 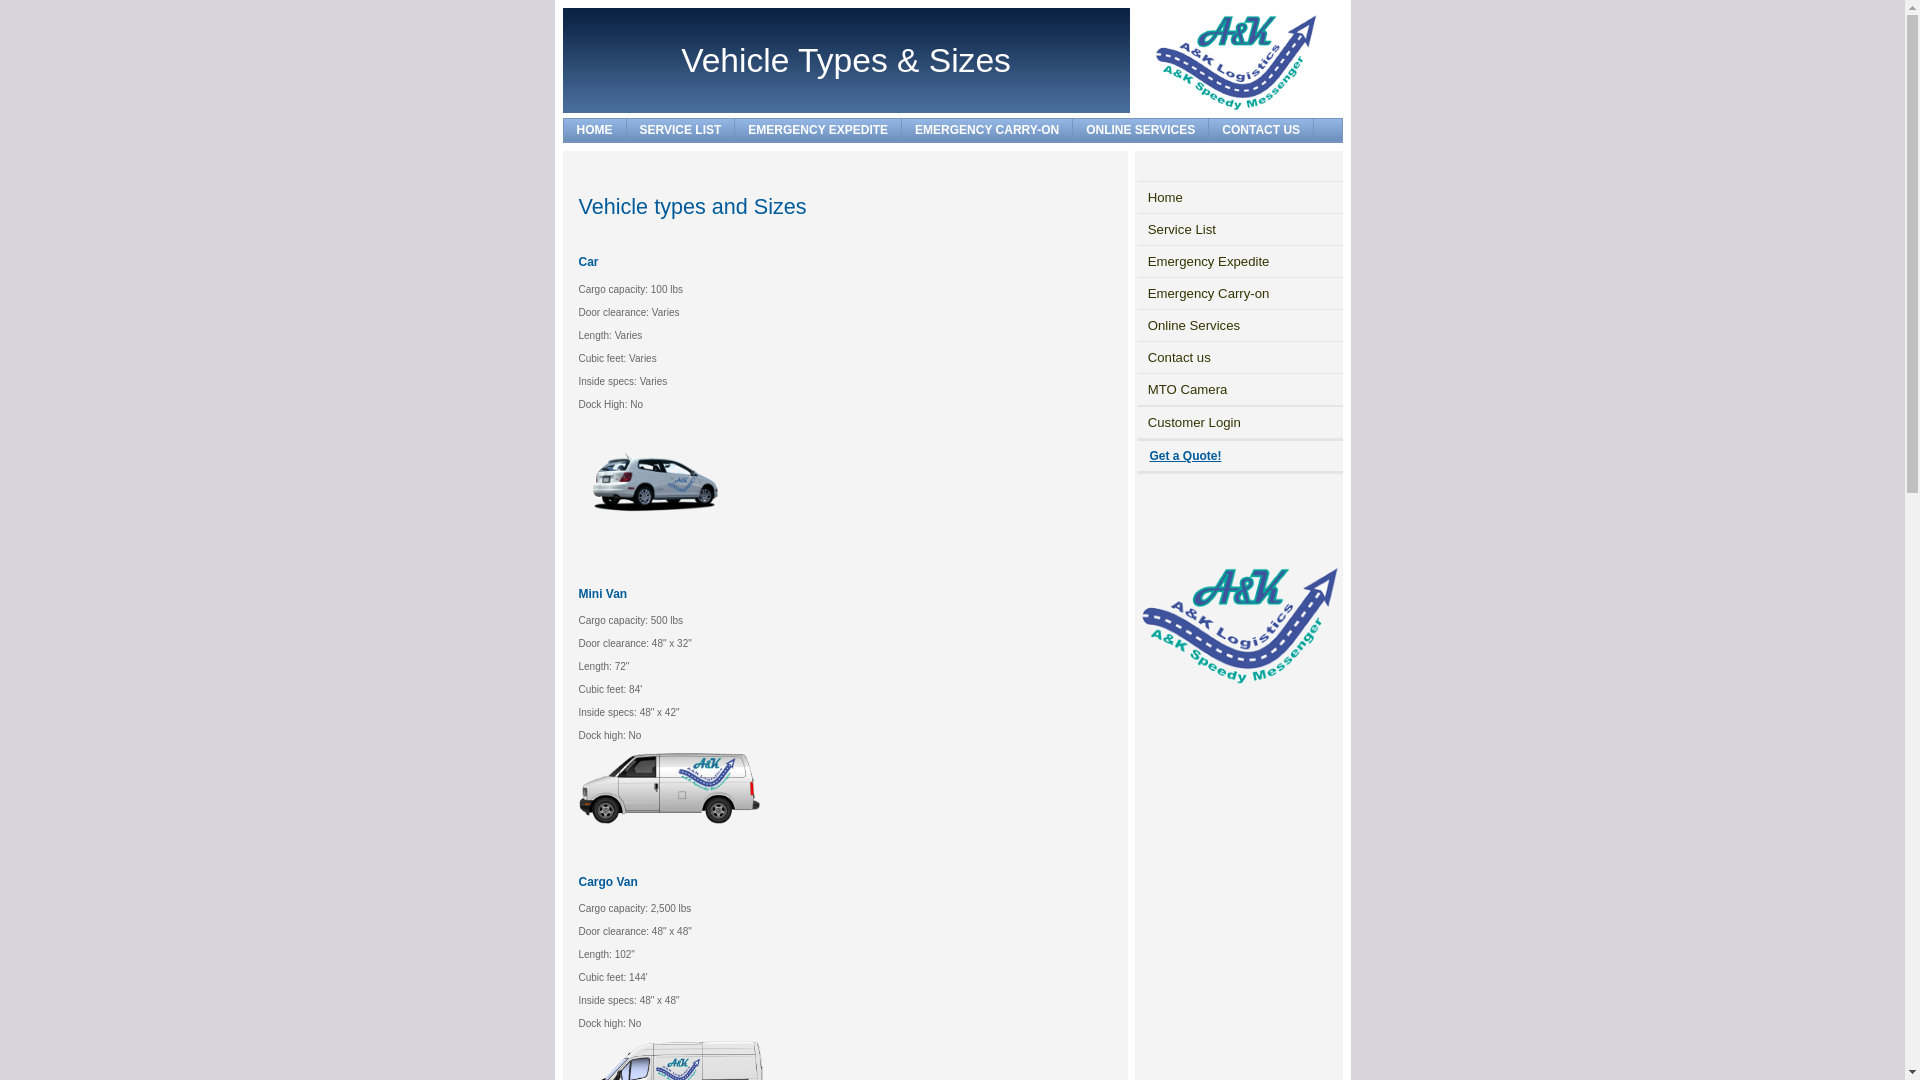 I want to click on CONTACT US, so click(x=1262, y=130).